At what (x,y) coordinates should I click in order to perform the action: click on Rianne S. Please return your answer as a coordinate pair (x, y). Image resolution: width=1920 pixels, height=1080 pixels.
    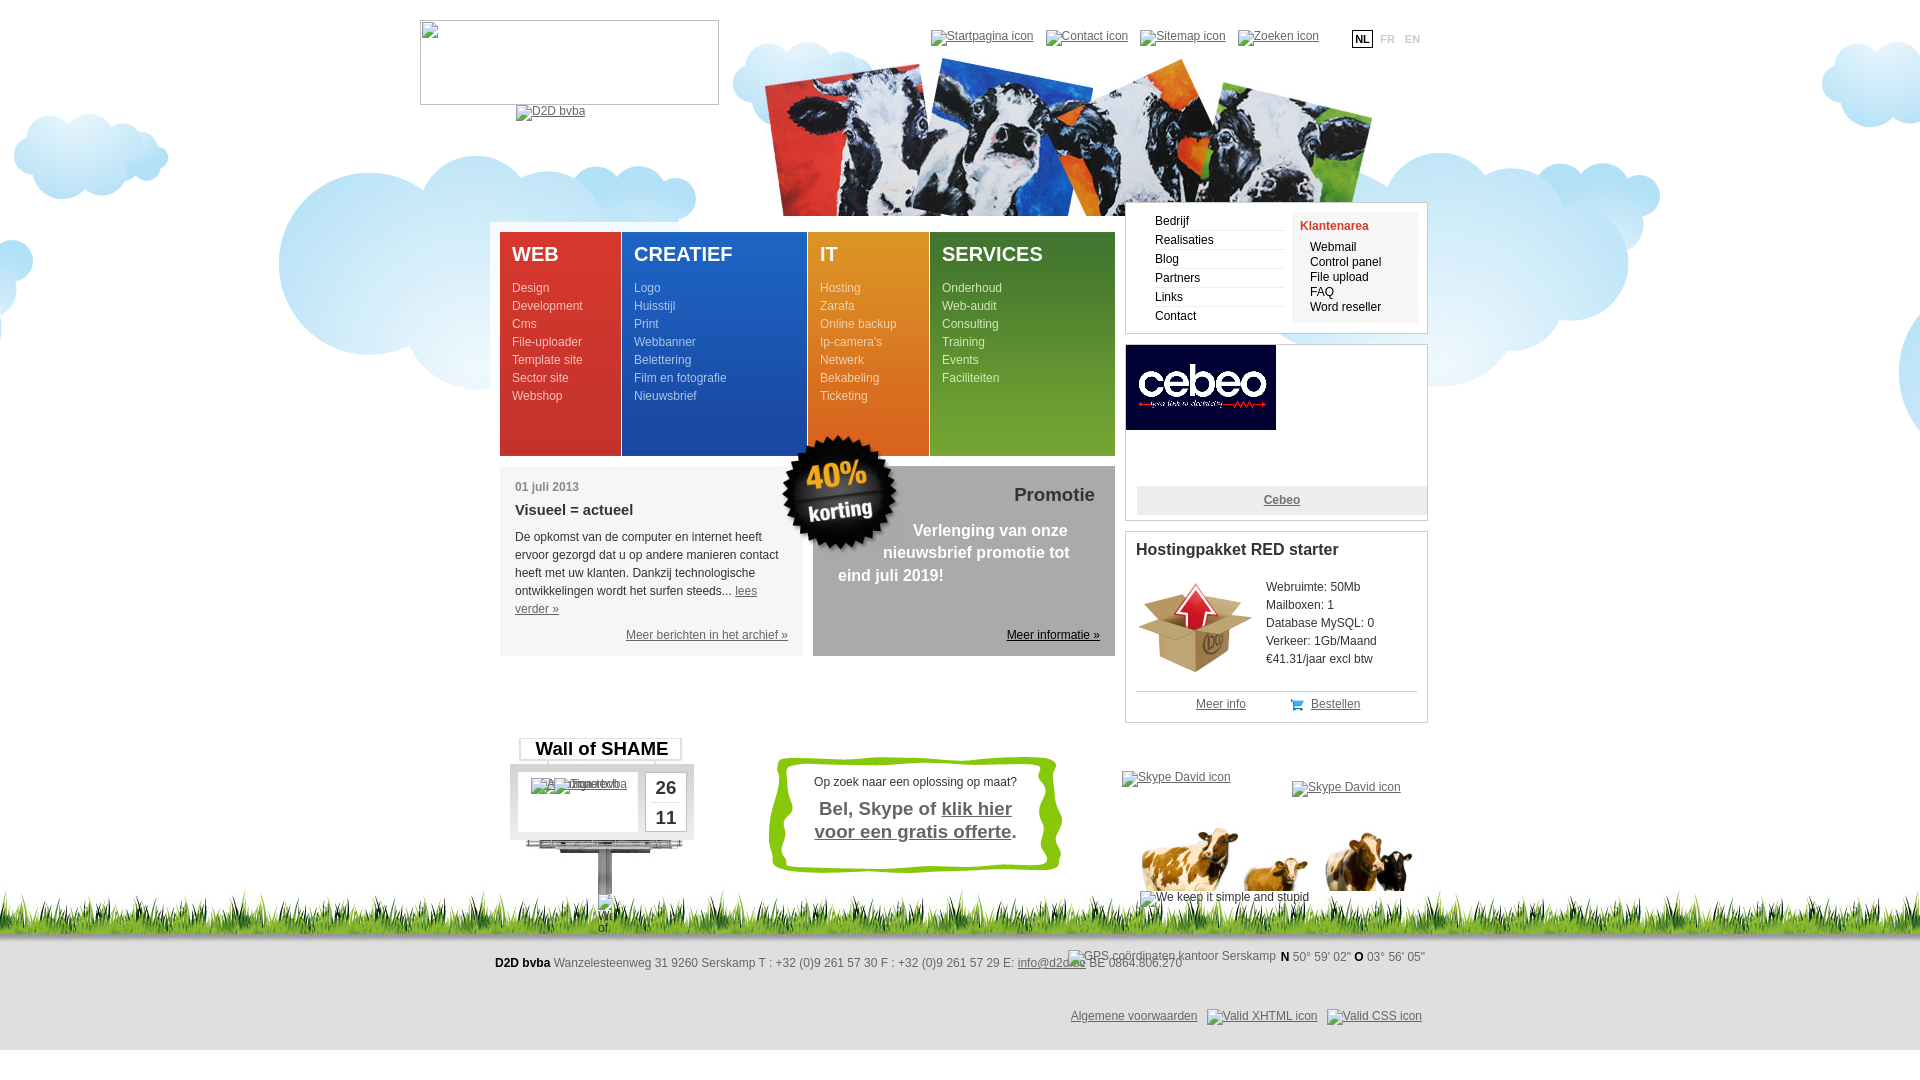
    Looking at the image, I should click on (1282, 500).